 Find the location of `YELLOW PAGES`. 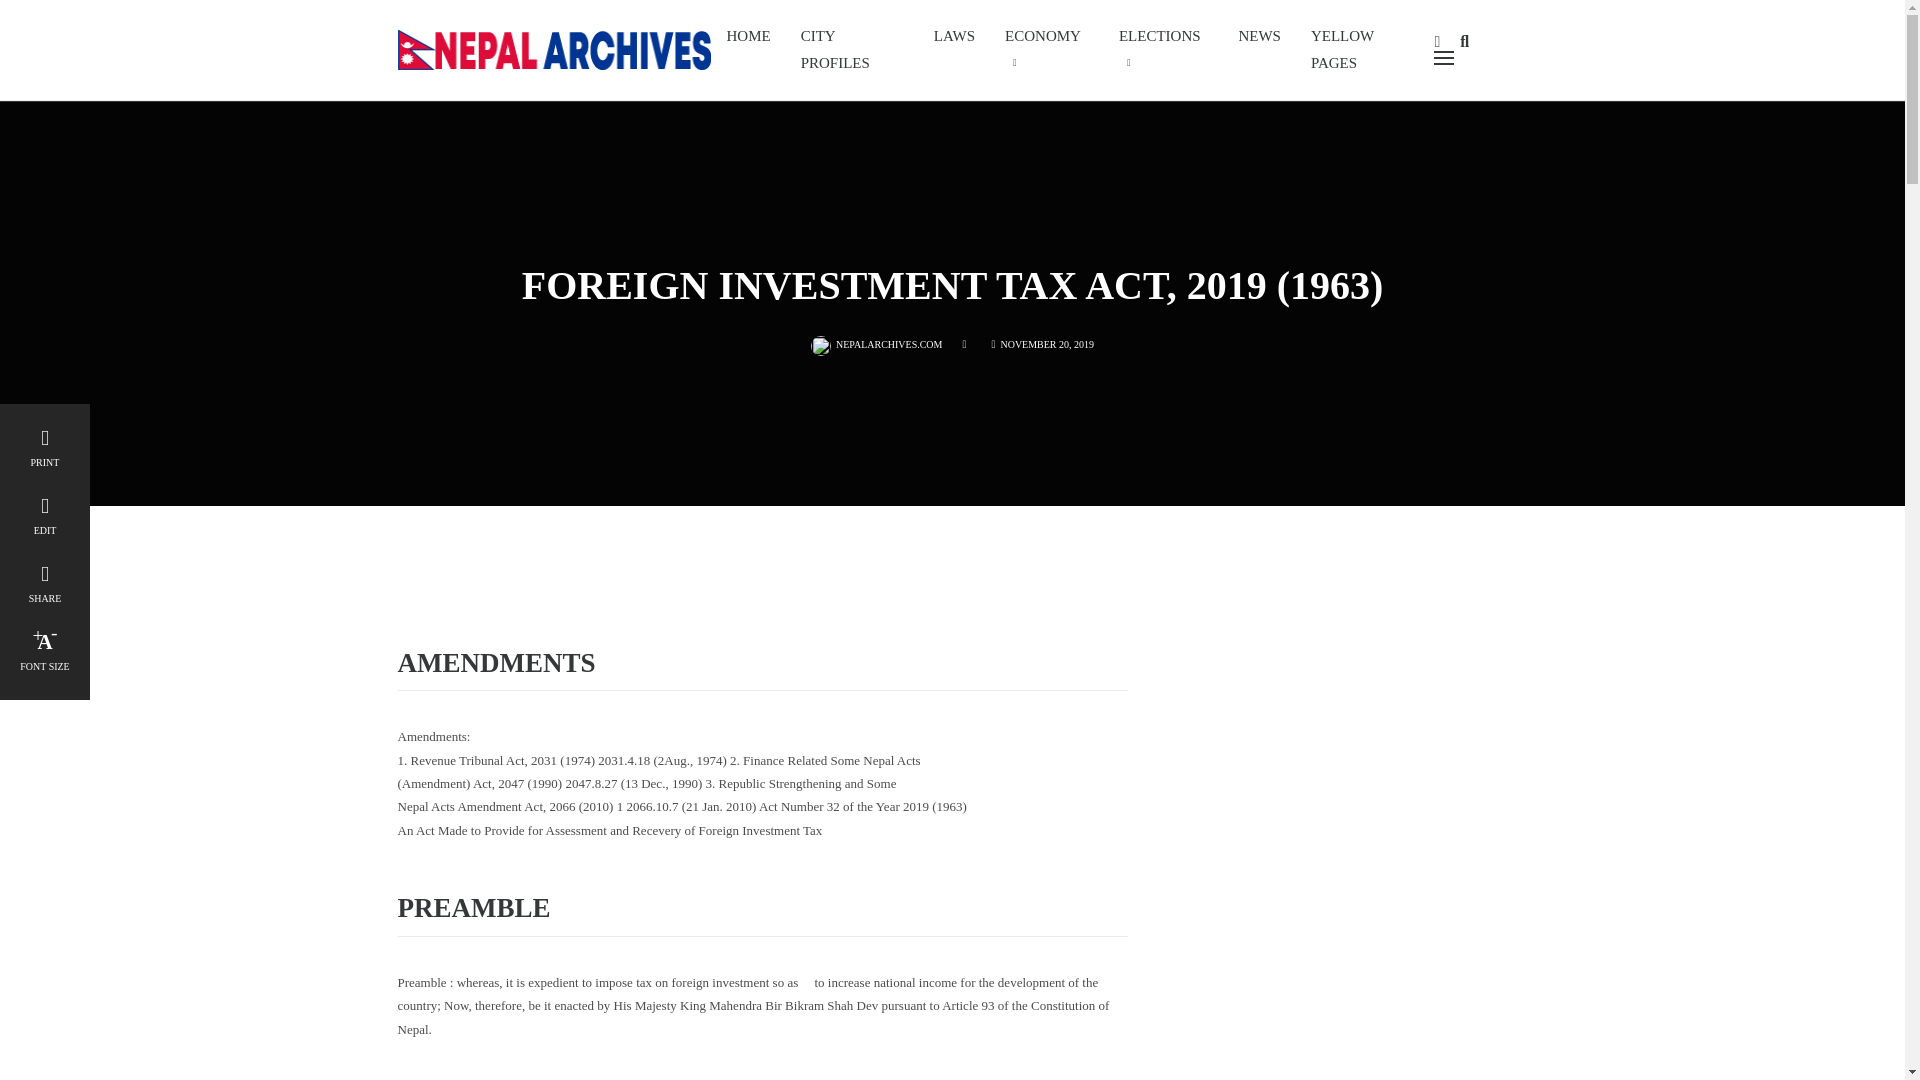

YELLOW PAGES is located at coordinates (1365, 50).